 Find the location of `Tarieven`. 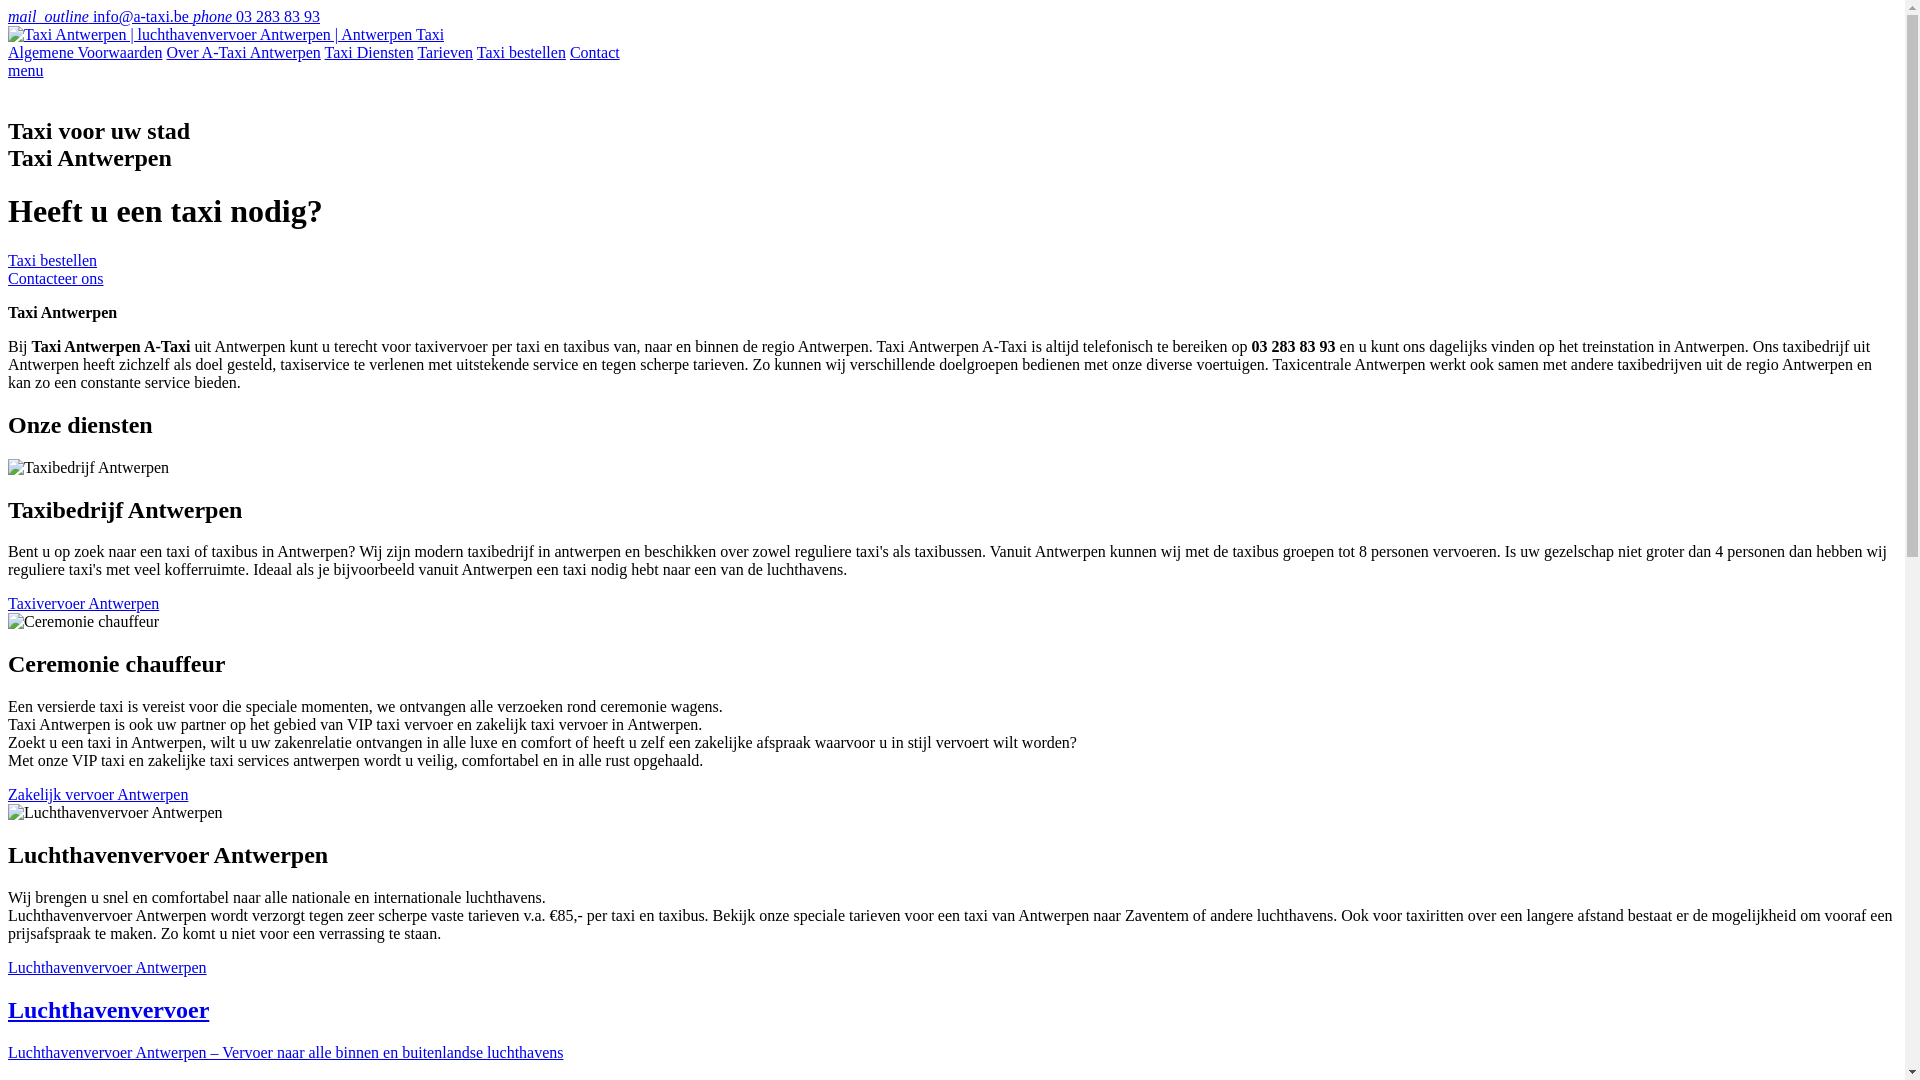

Tarieven is located at coordinates (445, 52).